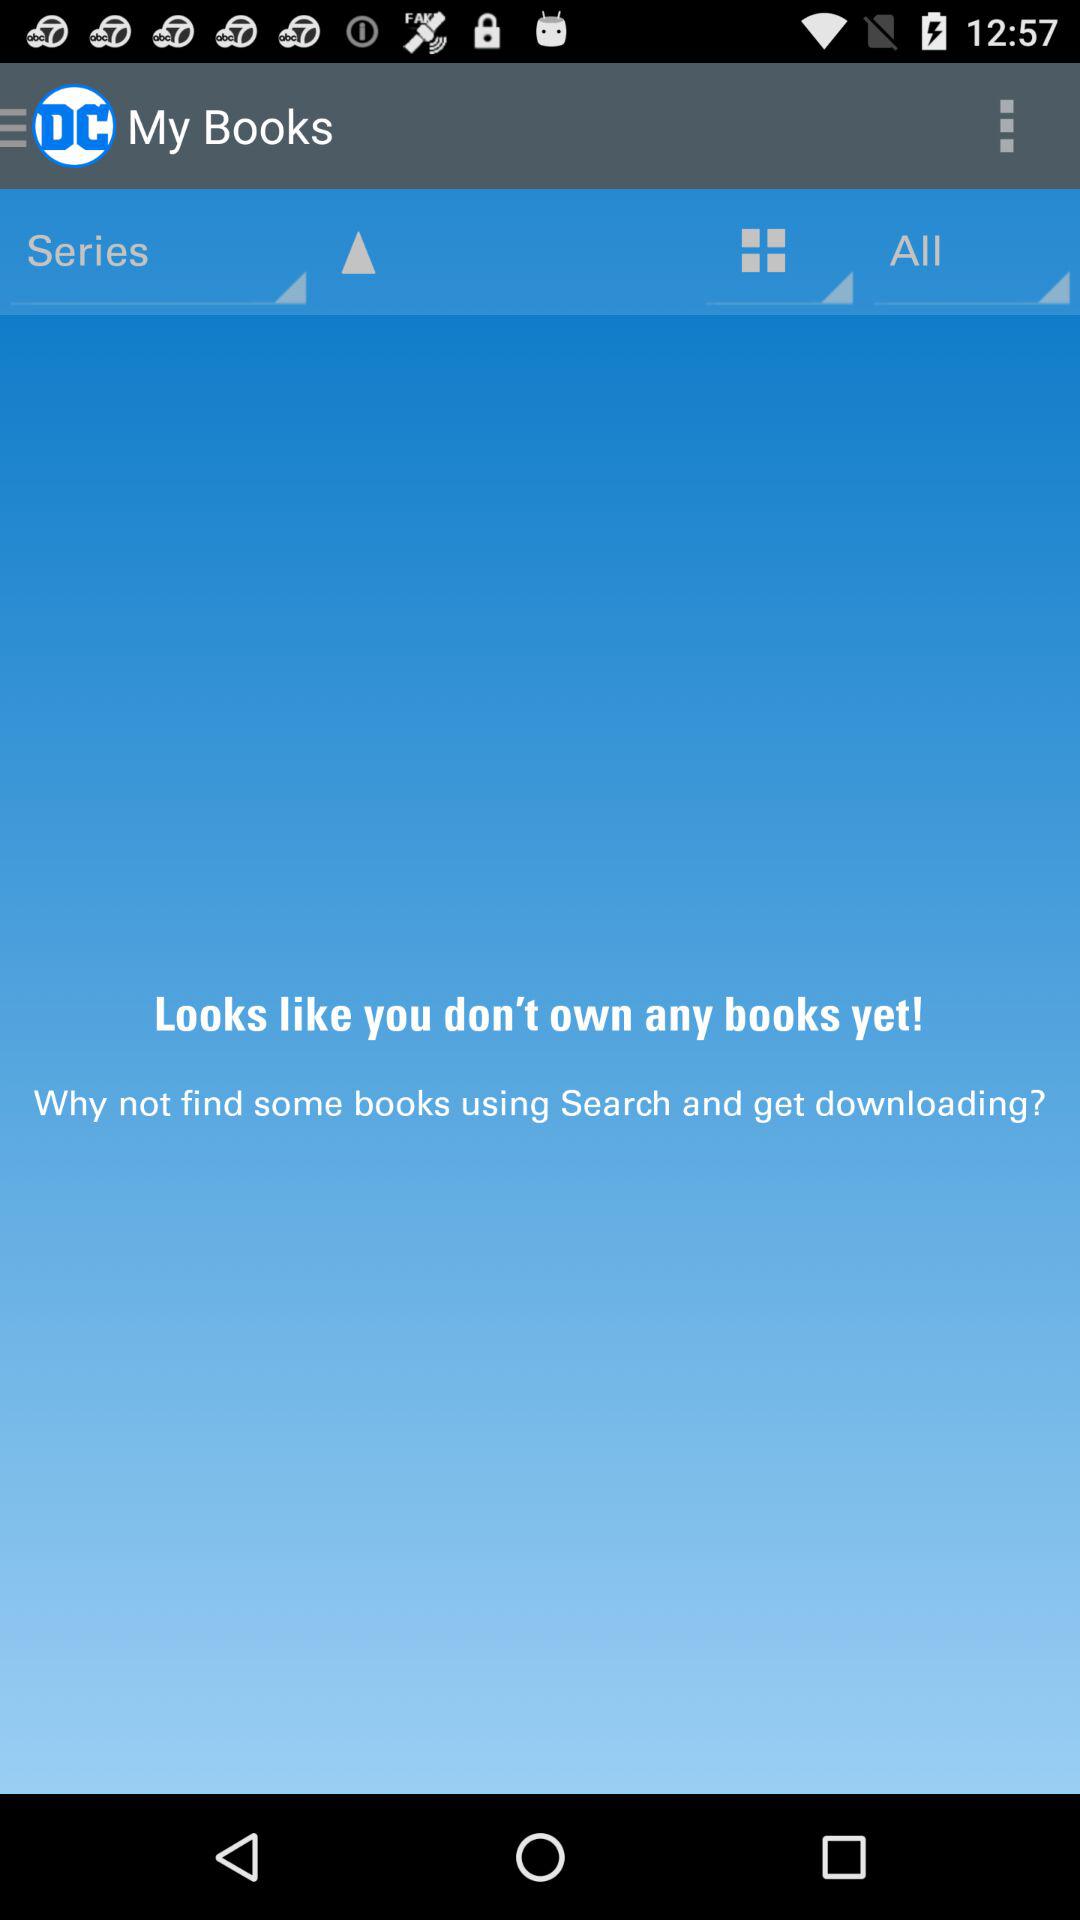  I want to click on launch the item below the my books, so click(358, 252).